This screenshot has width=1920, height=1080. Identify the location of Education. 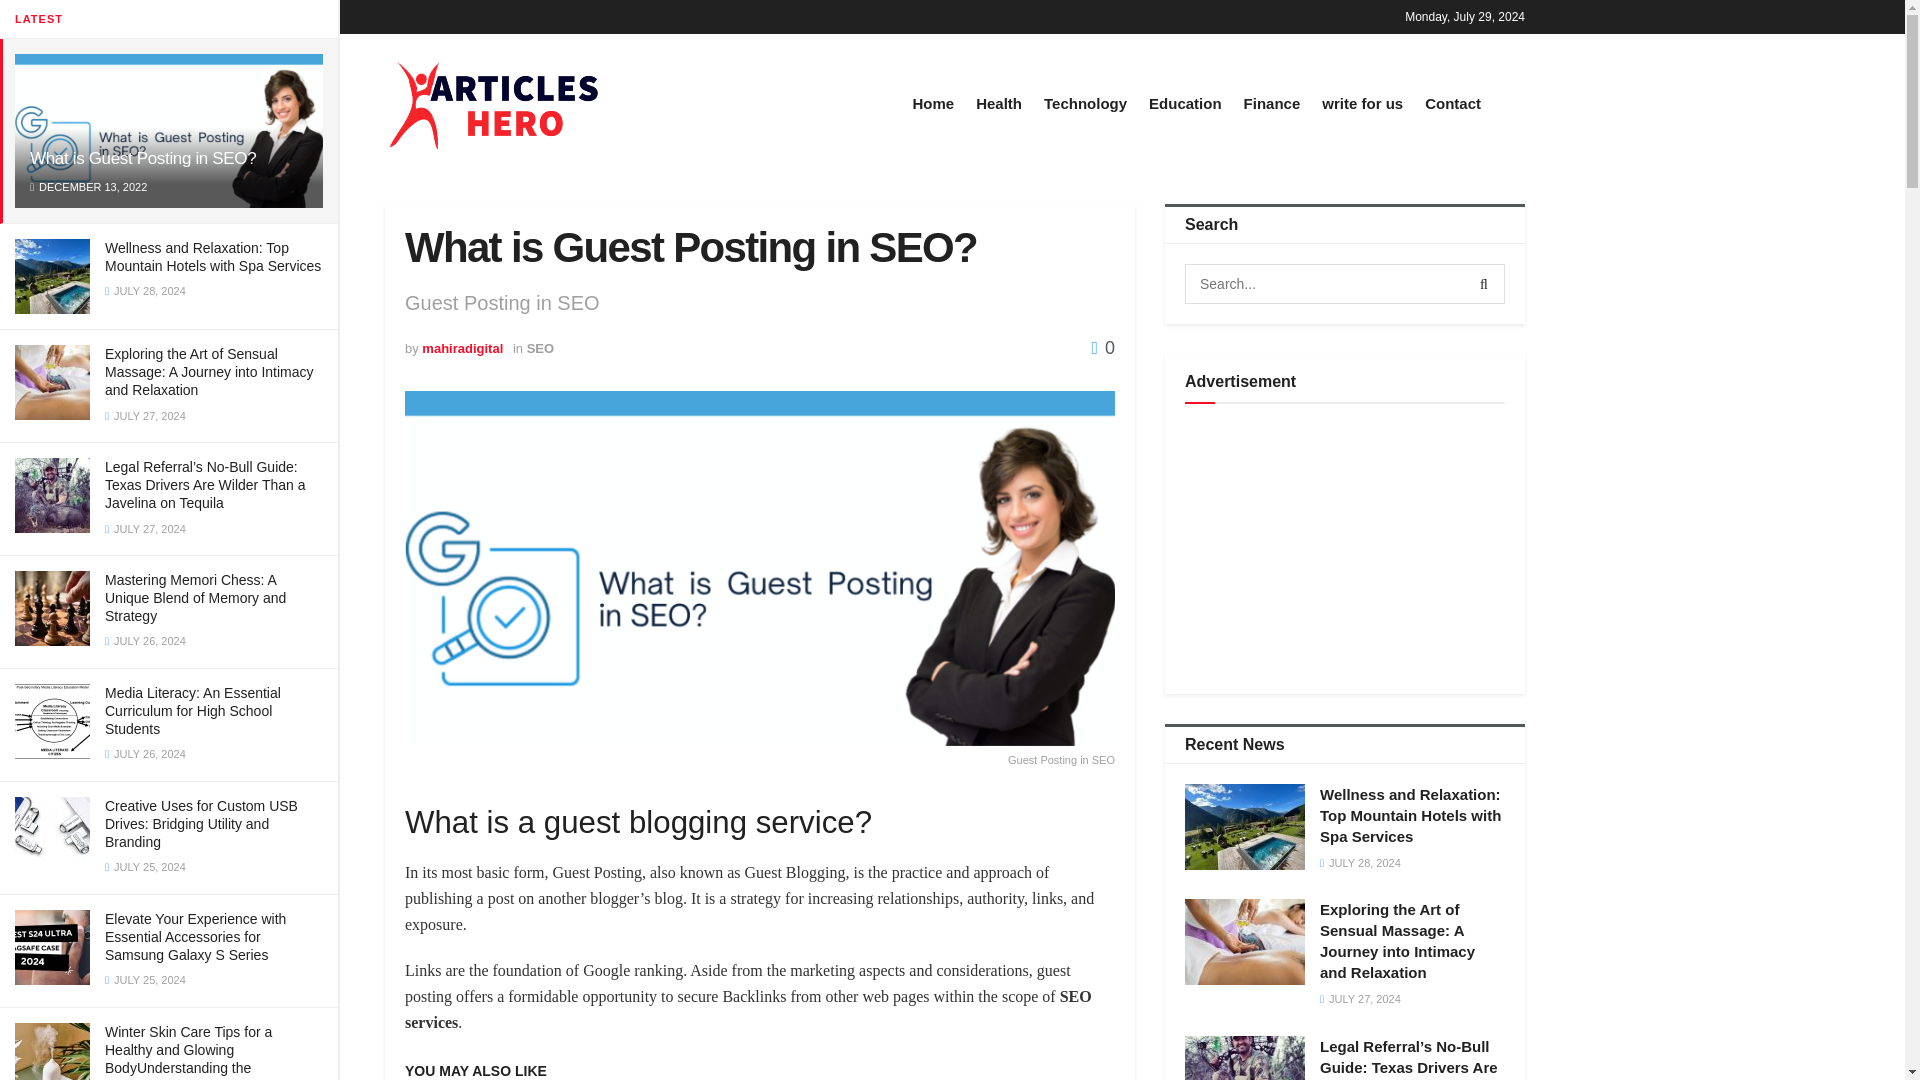
(1184, 102).